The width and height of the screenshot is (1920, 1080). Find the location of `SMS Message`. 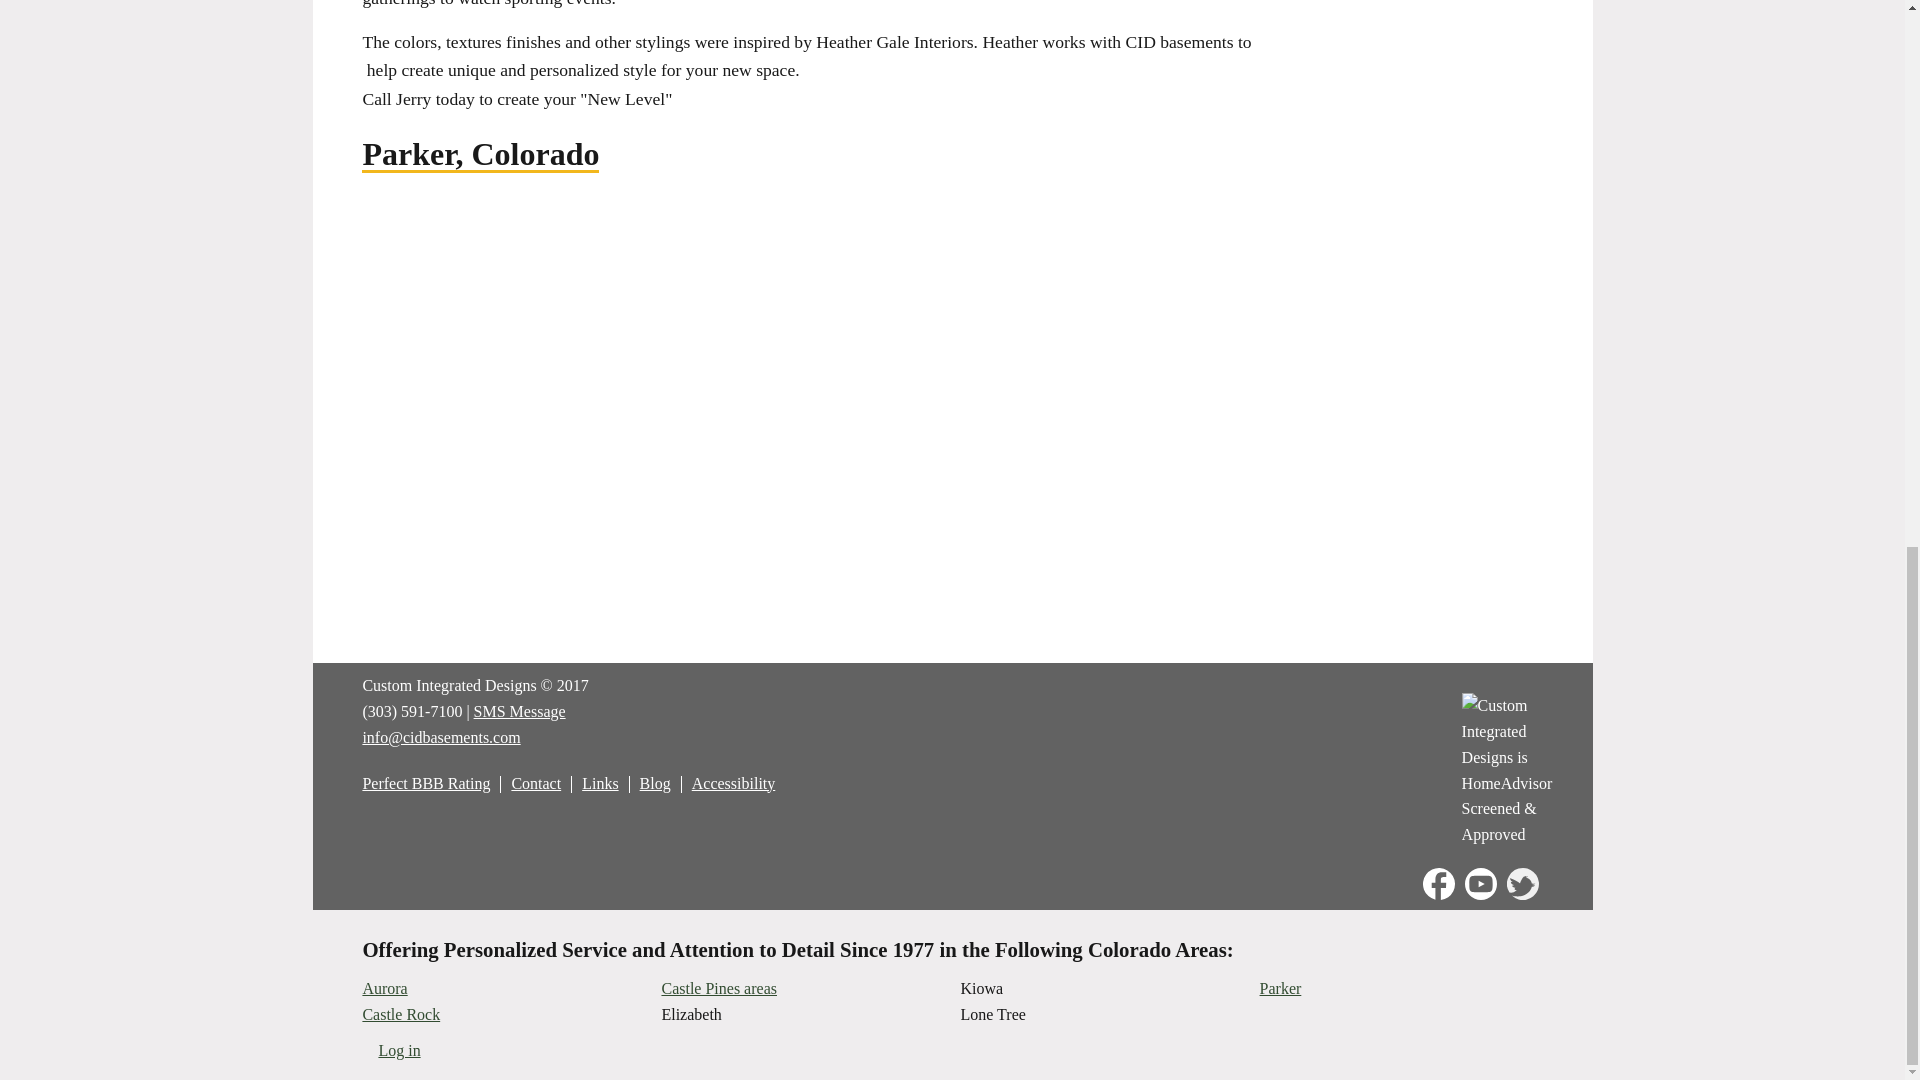

SMS Message is located at coordinates (520, 712).